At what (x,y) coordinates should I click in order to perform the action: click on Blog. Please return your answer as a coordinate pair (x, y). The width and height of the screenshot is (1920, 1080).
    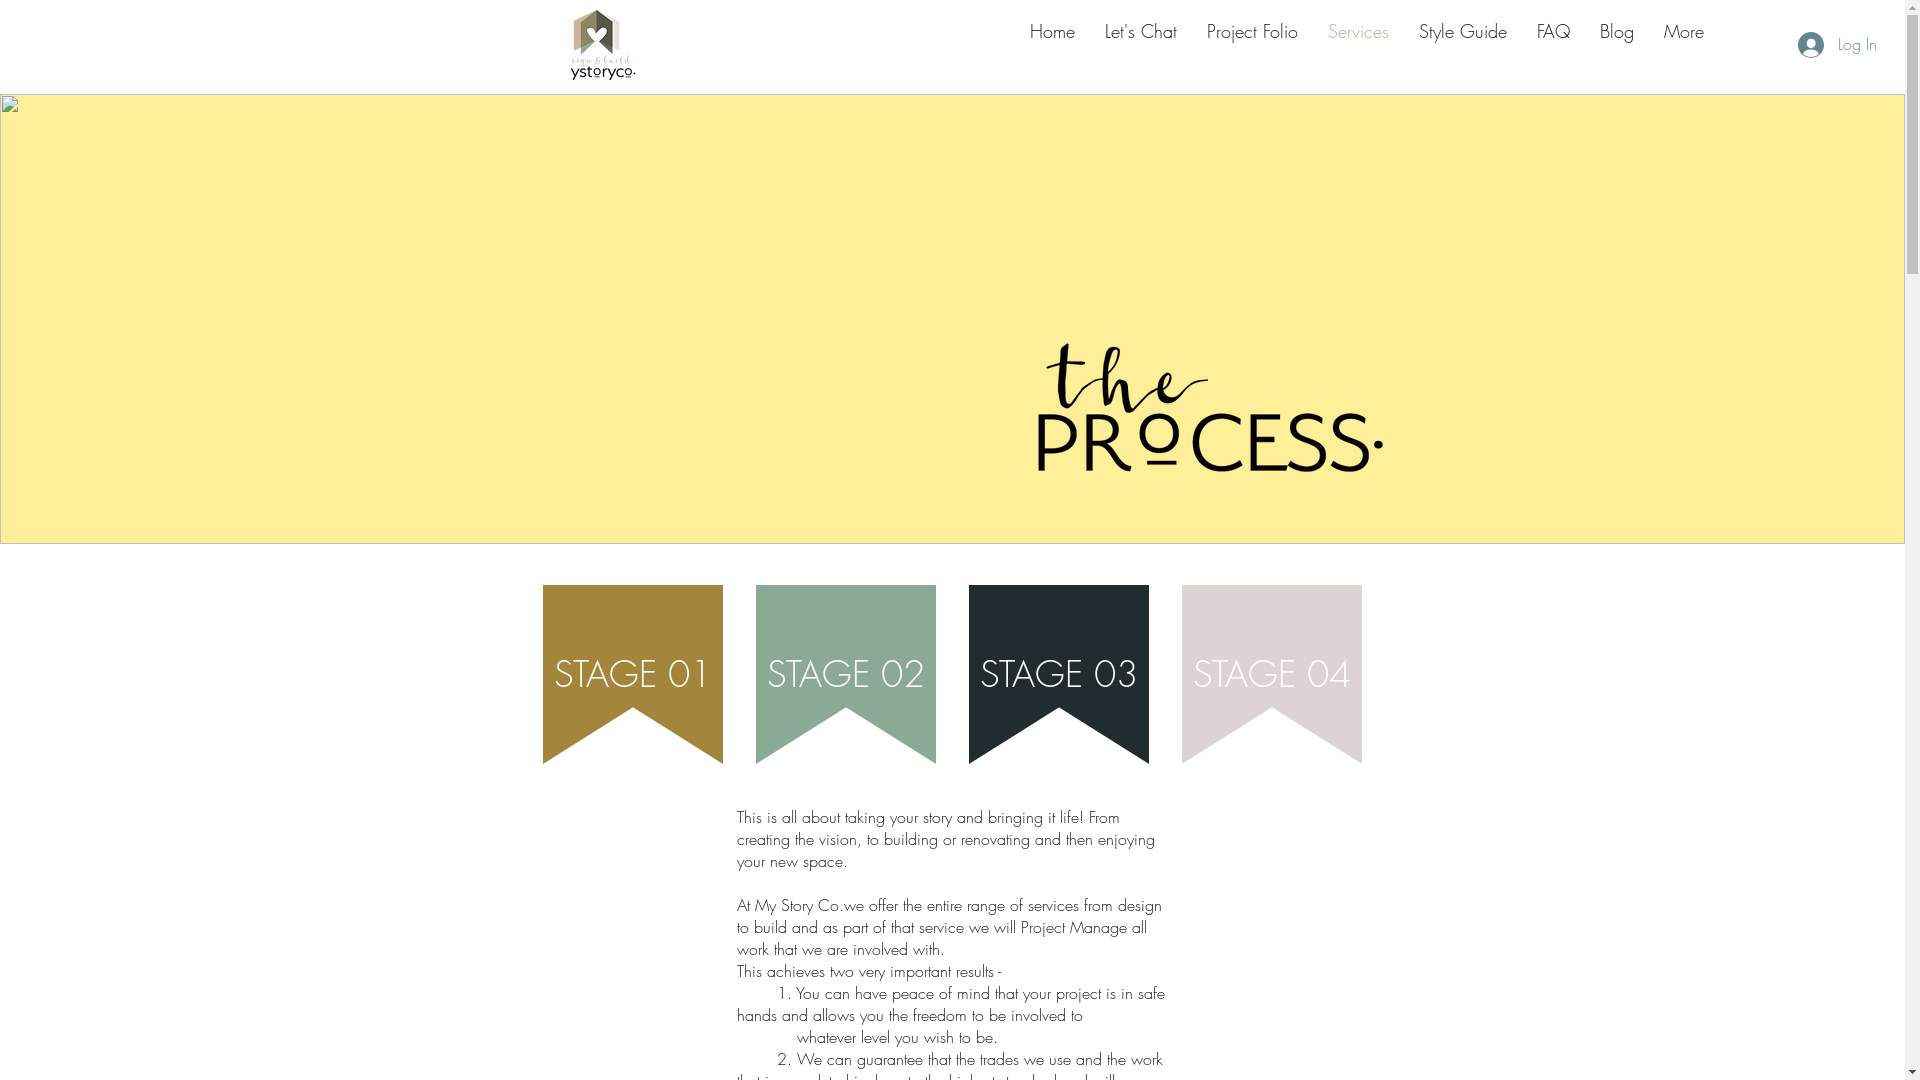
    Looking at the image, I should click on (1617, 44).